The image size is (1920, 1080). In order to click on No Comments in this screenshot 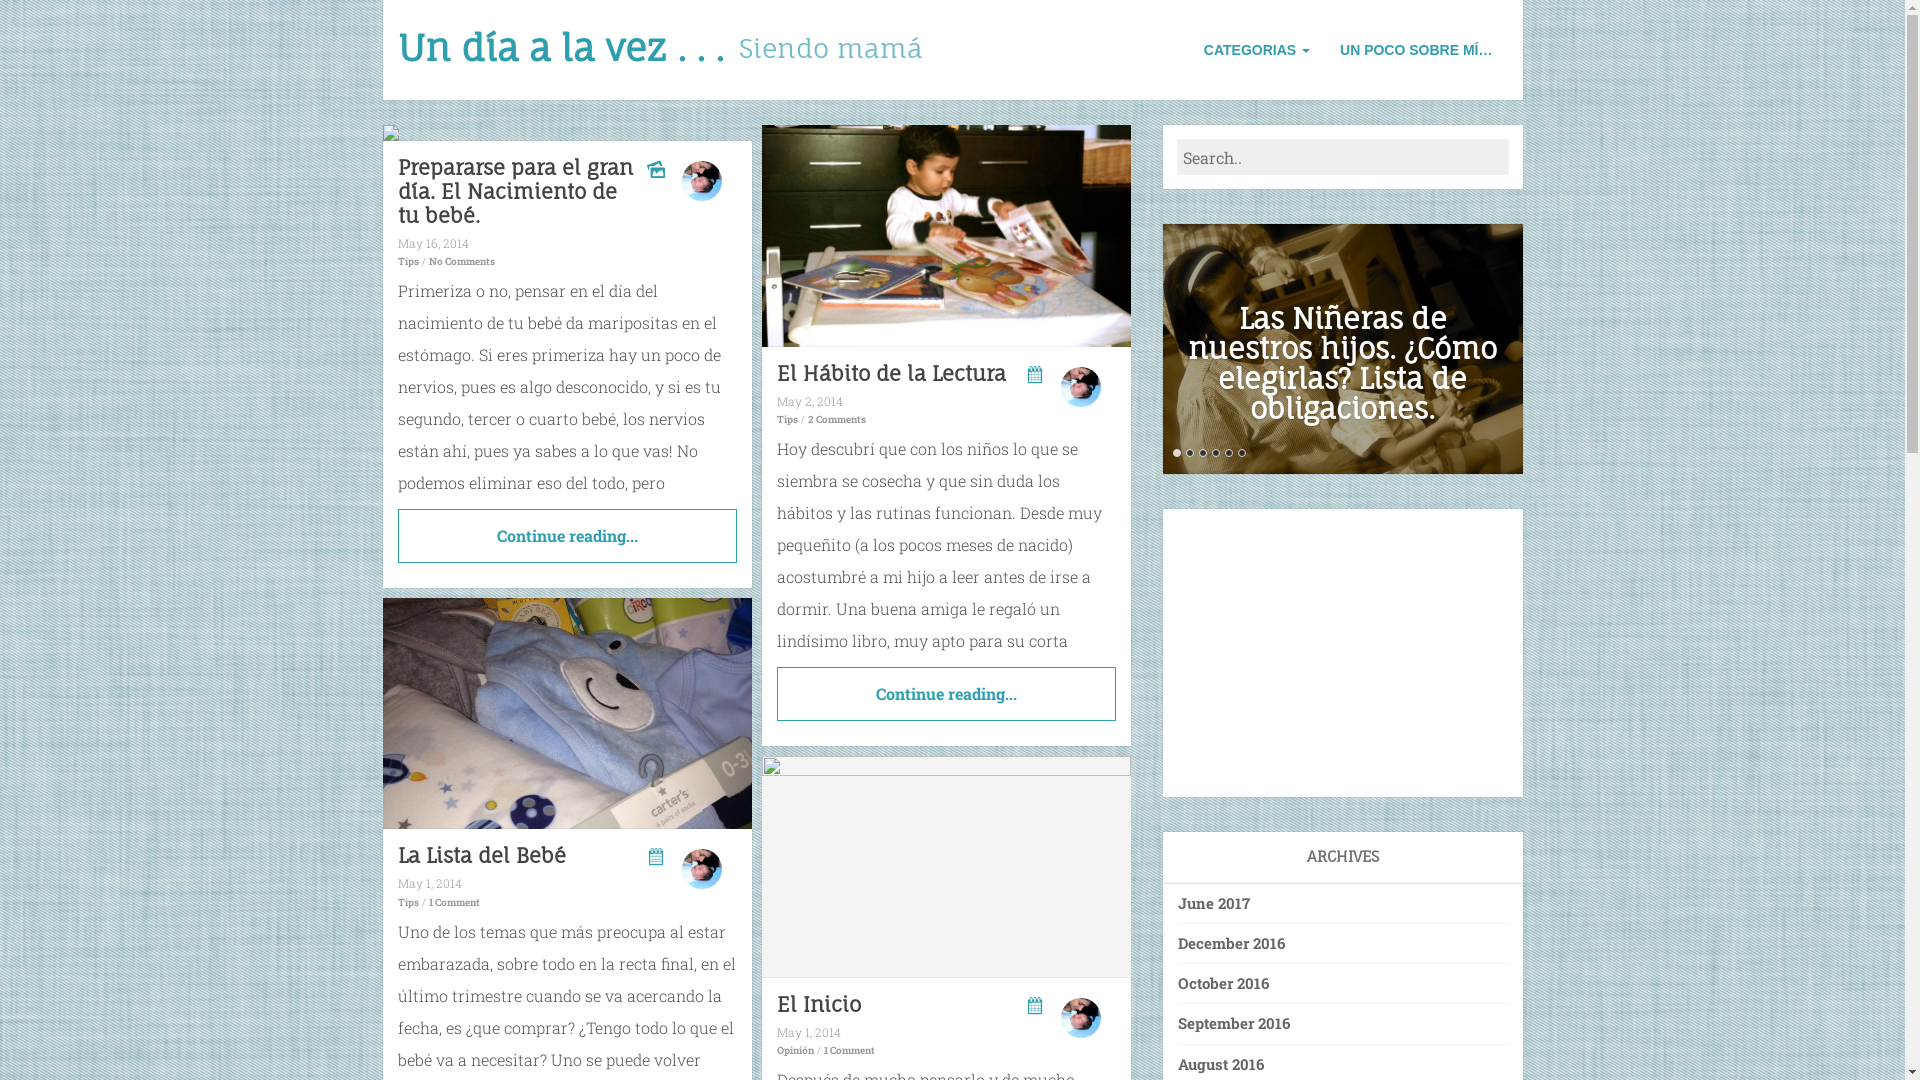, I will do `click(460, 262)`.